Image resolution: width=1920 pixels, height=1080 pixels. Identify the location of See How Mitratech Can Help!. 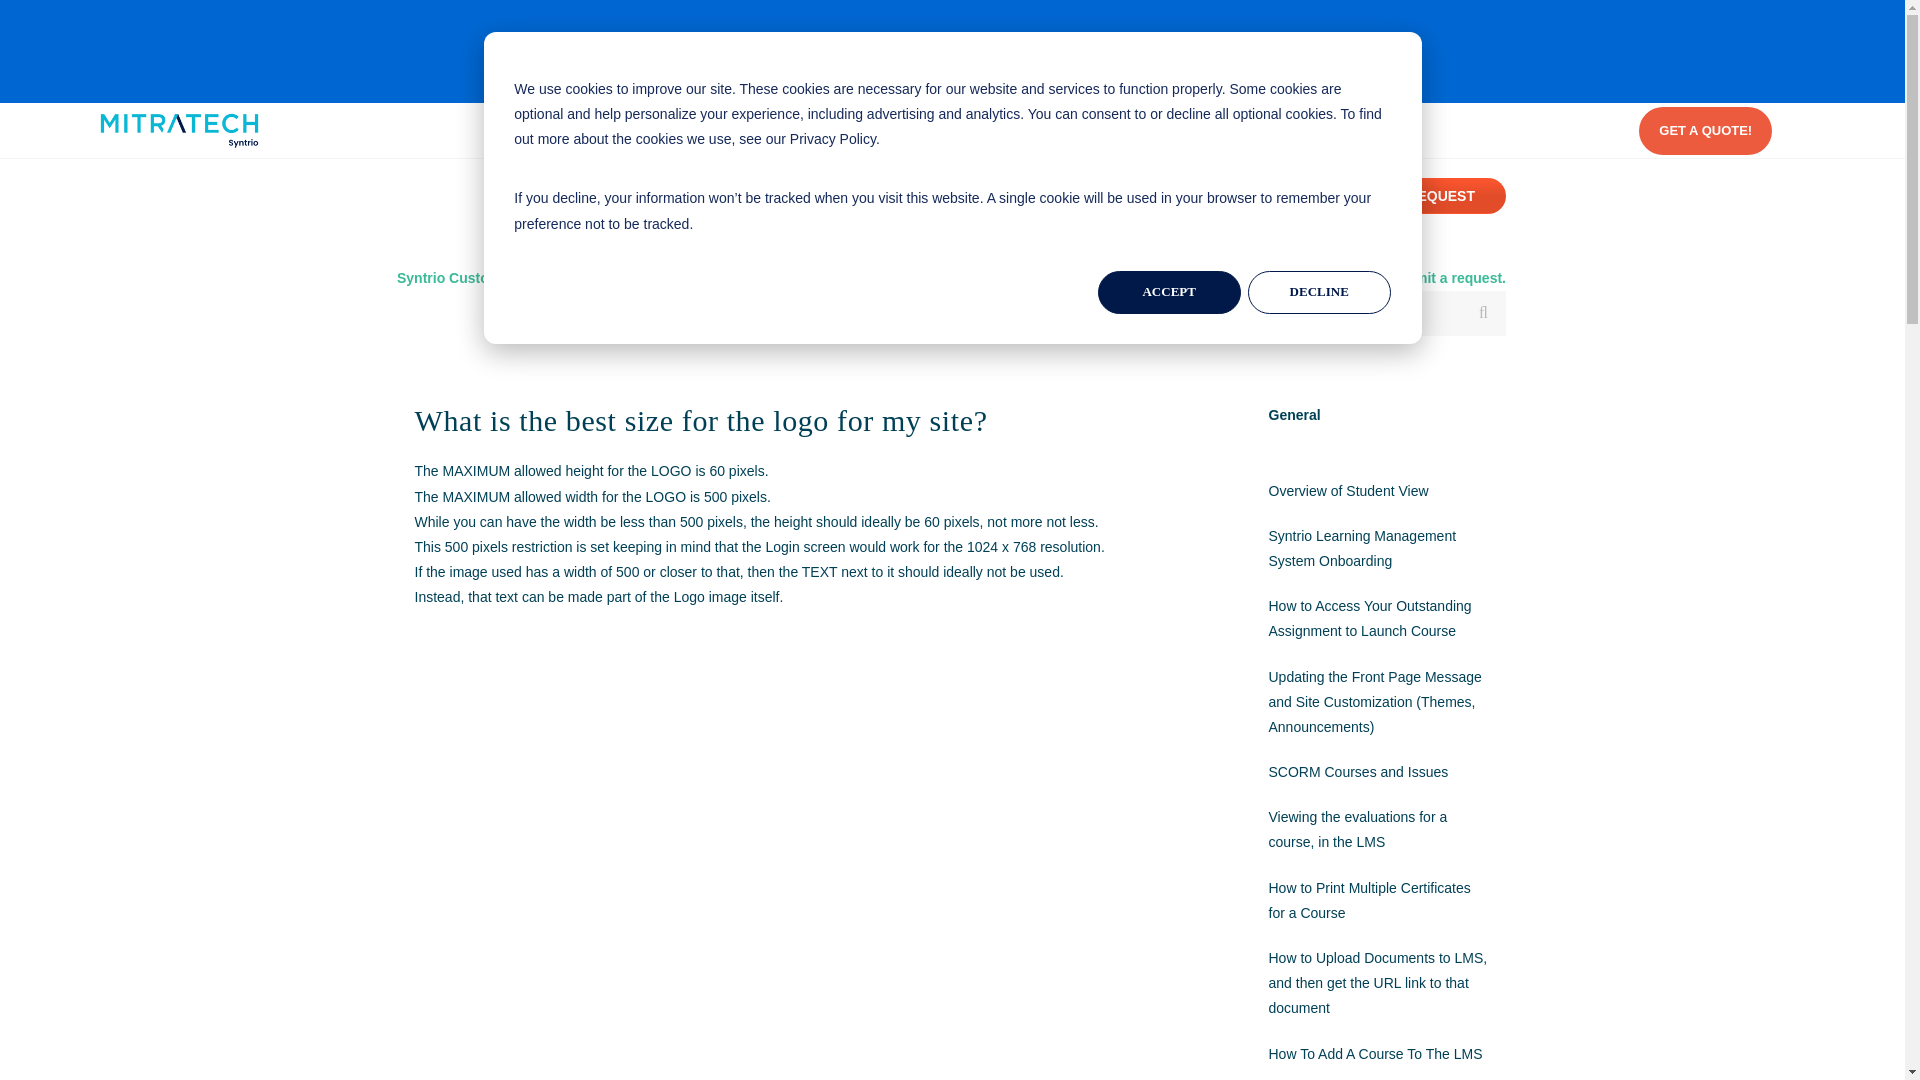
(1176, 41).